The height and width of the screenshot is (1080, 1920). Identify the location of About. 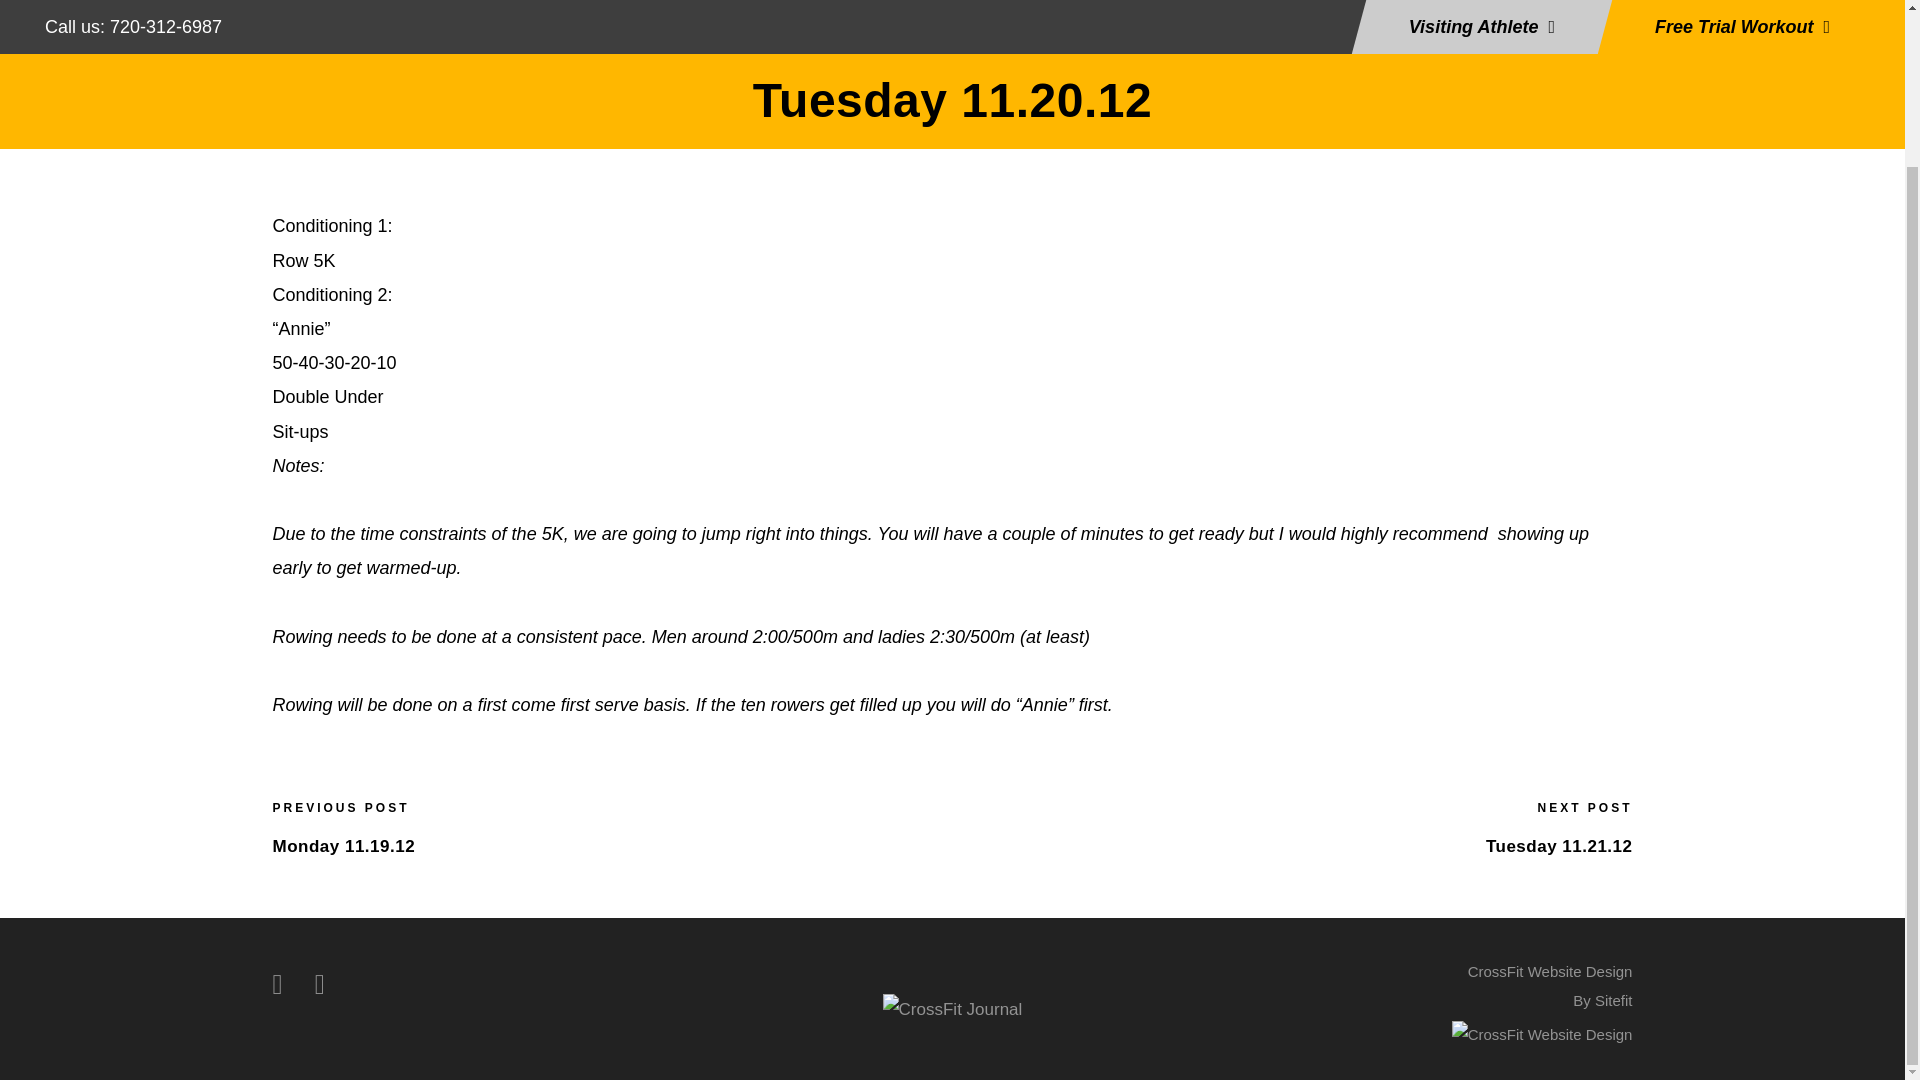
(791, 23).